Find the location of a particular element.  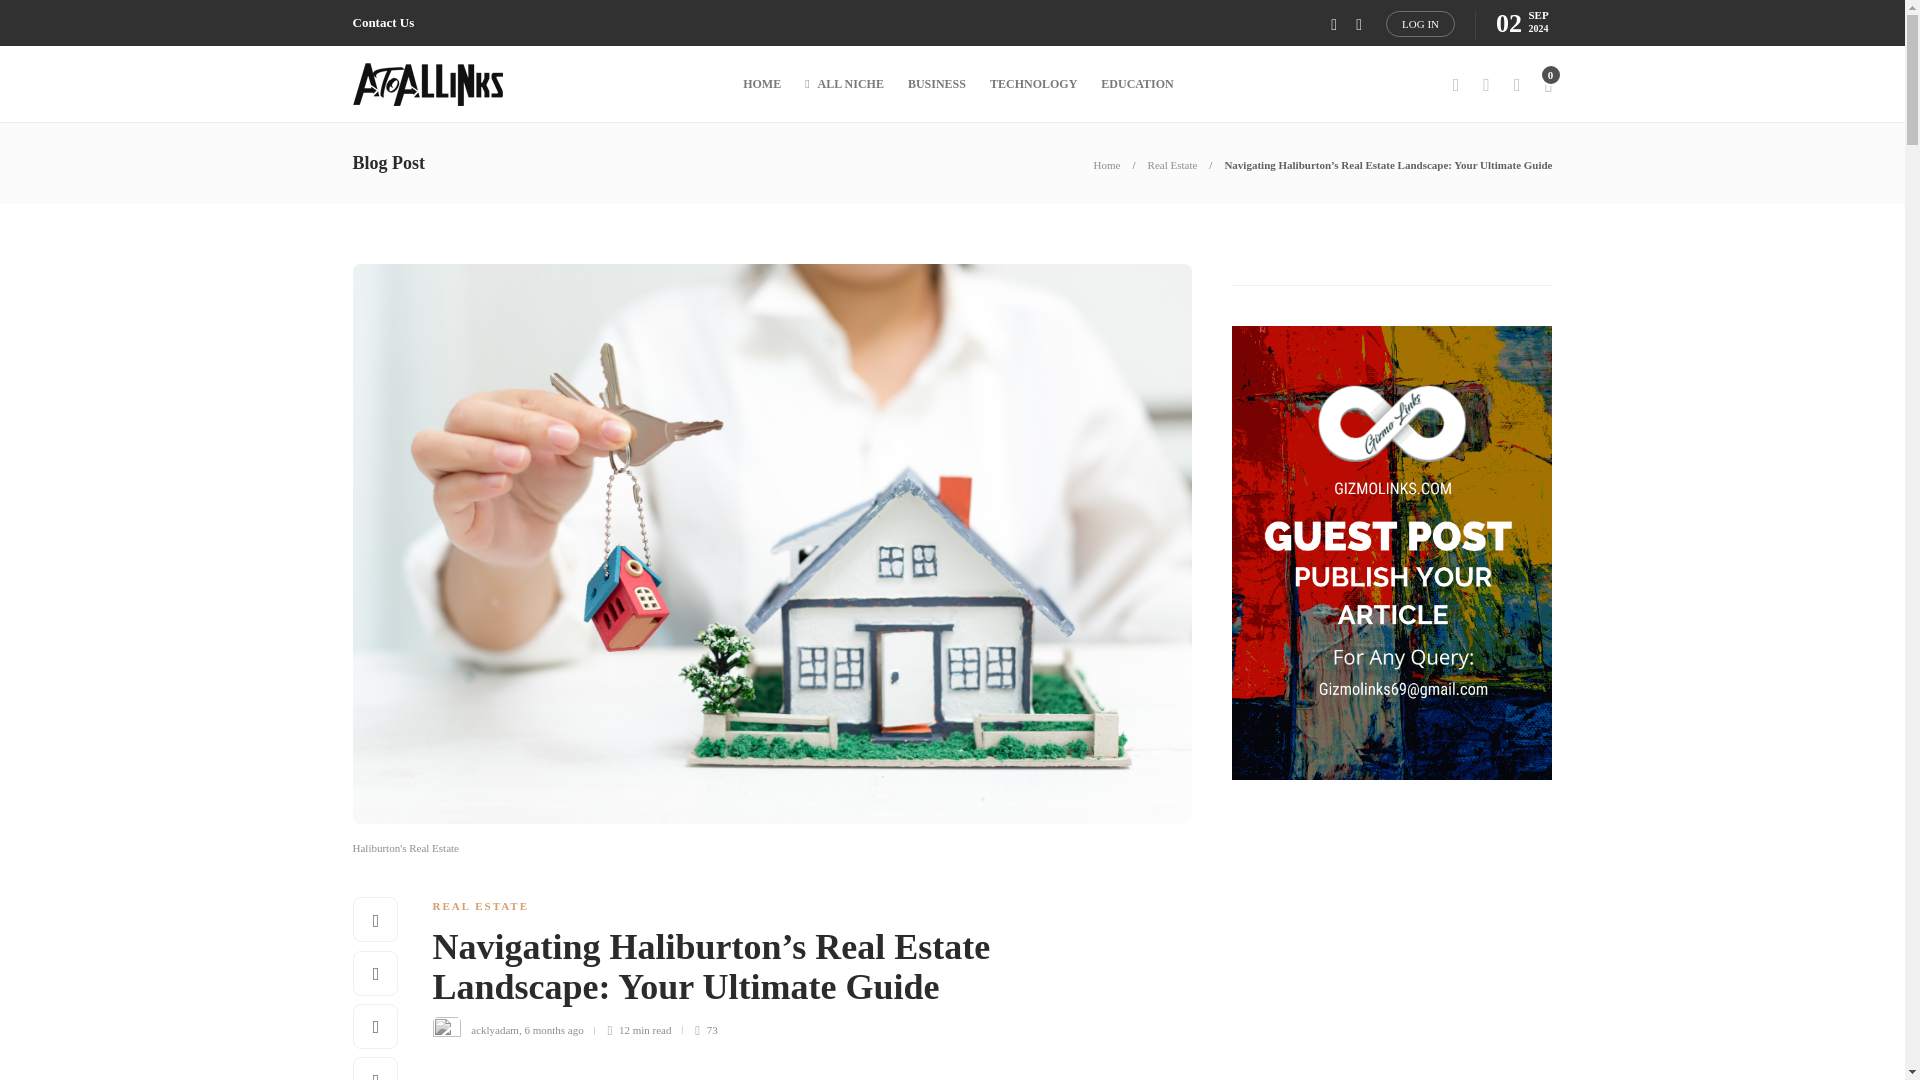

Real Estate is located at coordinates (1173, 164).